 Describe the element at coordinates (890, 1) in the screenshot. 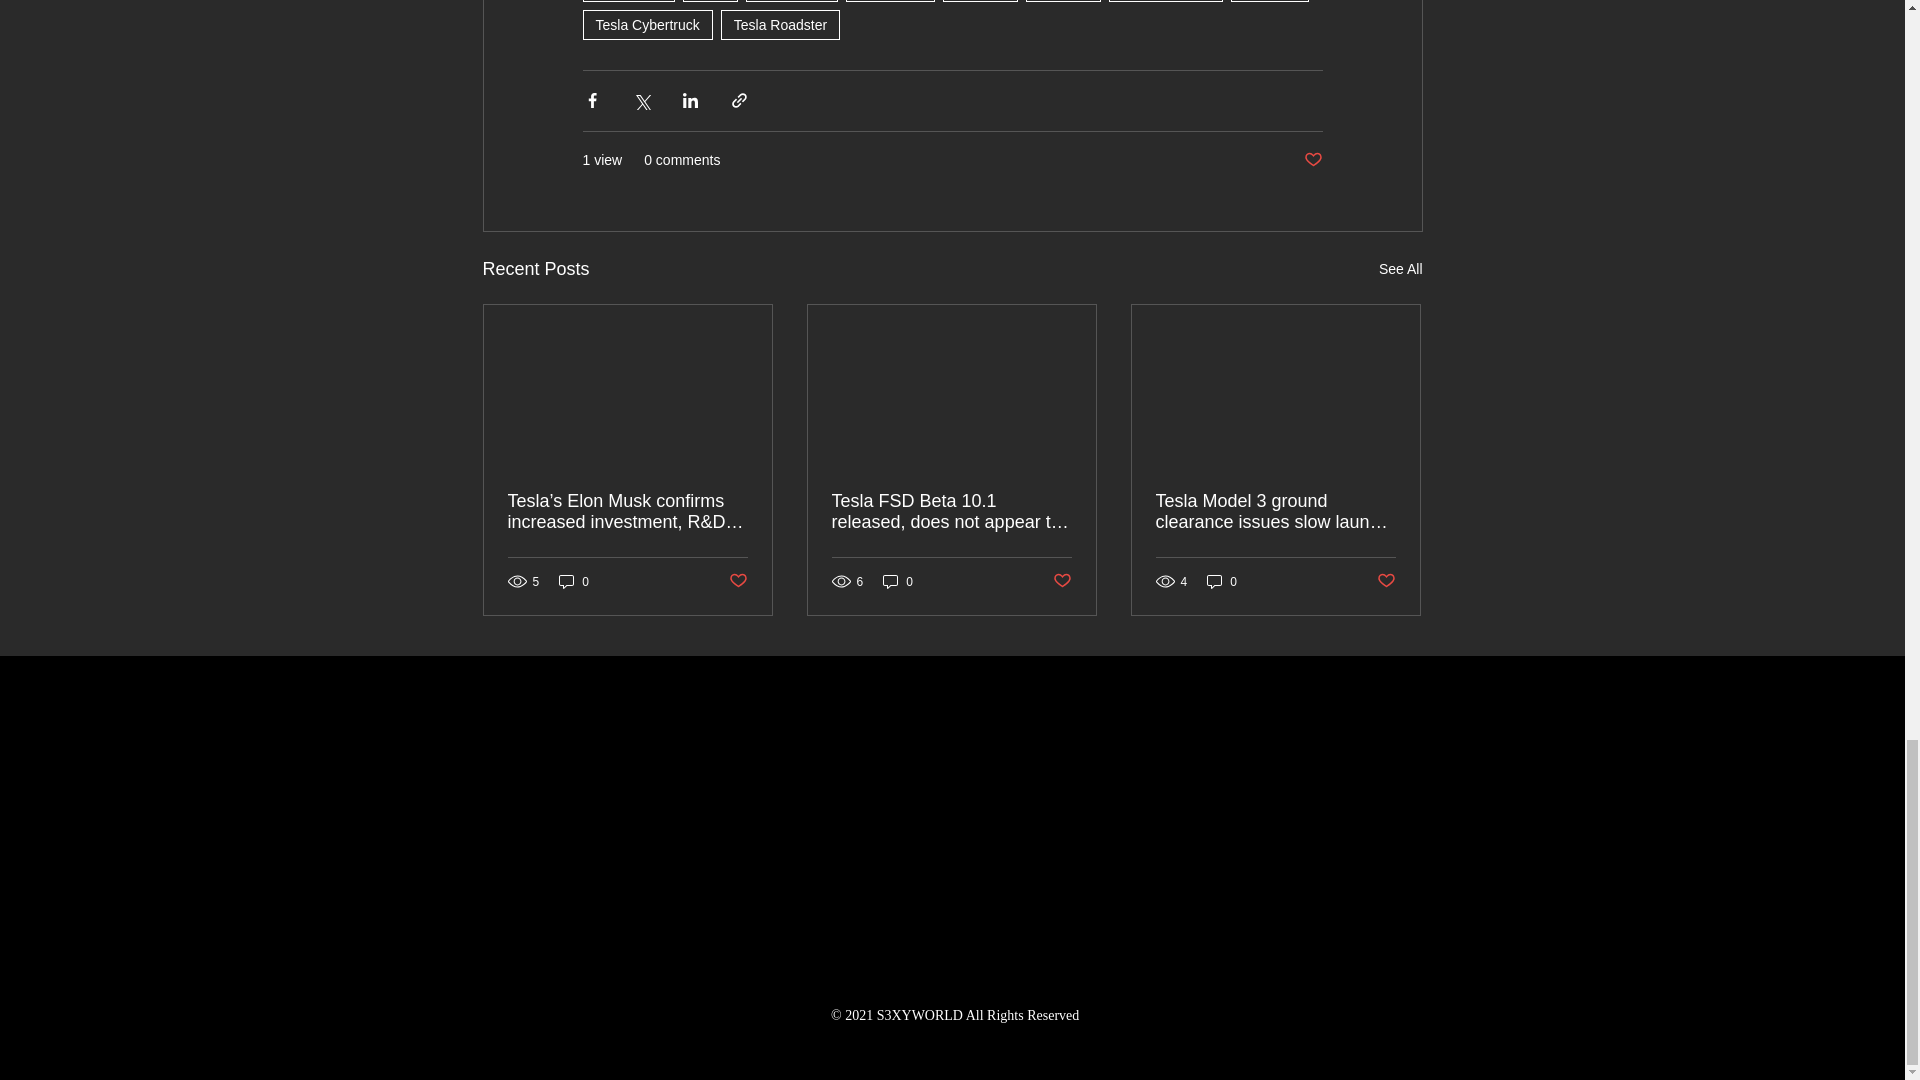

I see `s3xyworld` at that location.